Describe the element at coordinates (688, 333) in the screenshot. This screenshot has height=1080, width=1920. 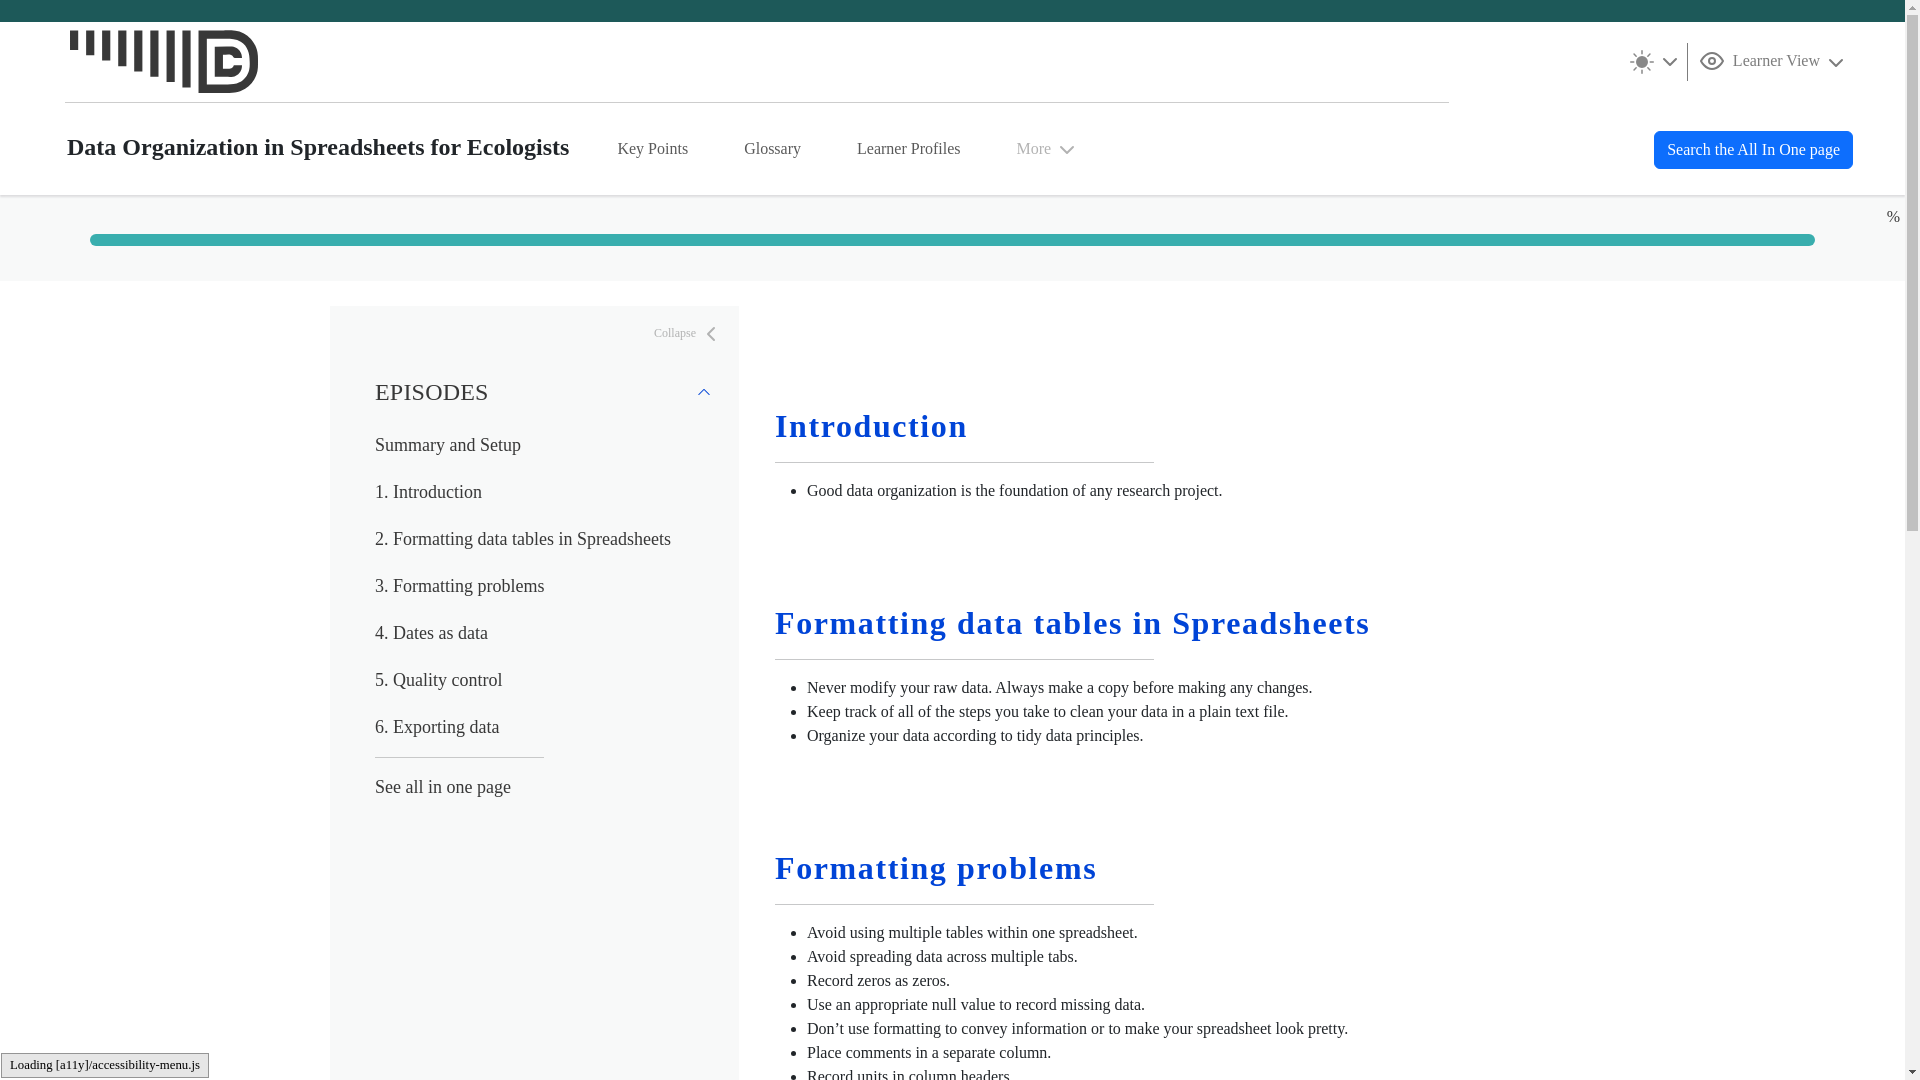
I see `Collapse` at that location.